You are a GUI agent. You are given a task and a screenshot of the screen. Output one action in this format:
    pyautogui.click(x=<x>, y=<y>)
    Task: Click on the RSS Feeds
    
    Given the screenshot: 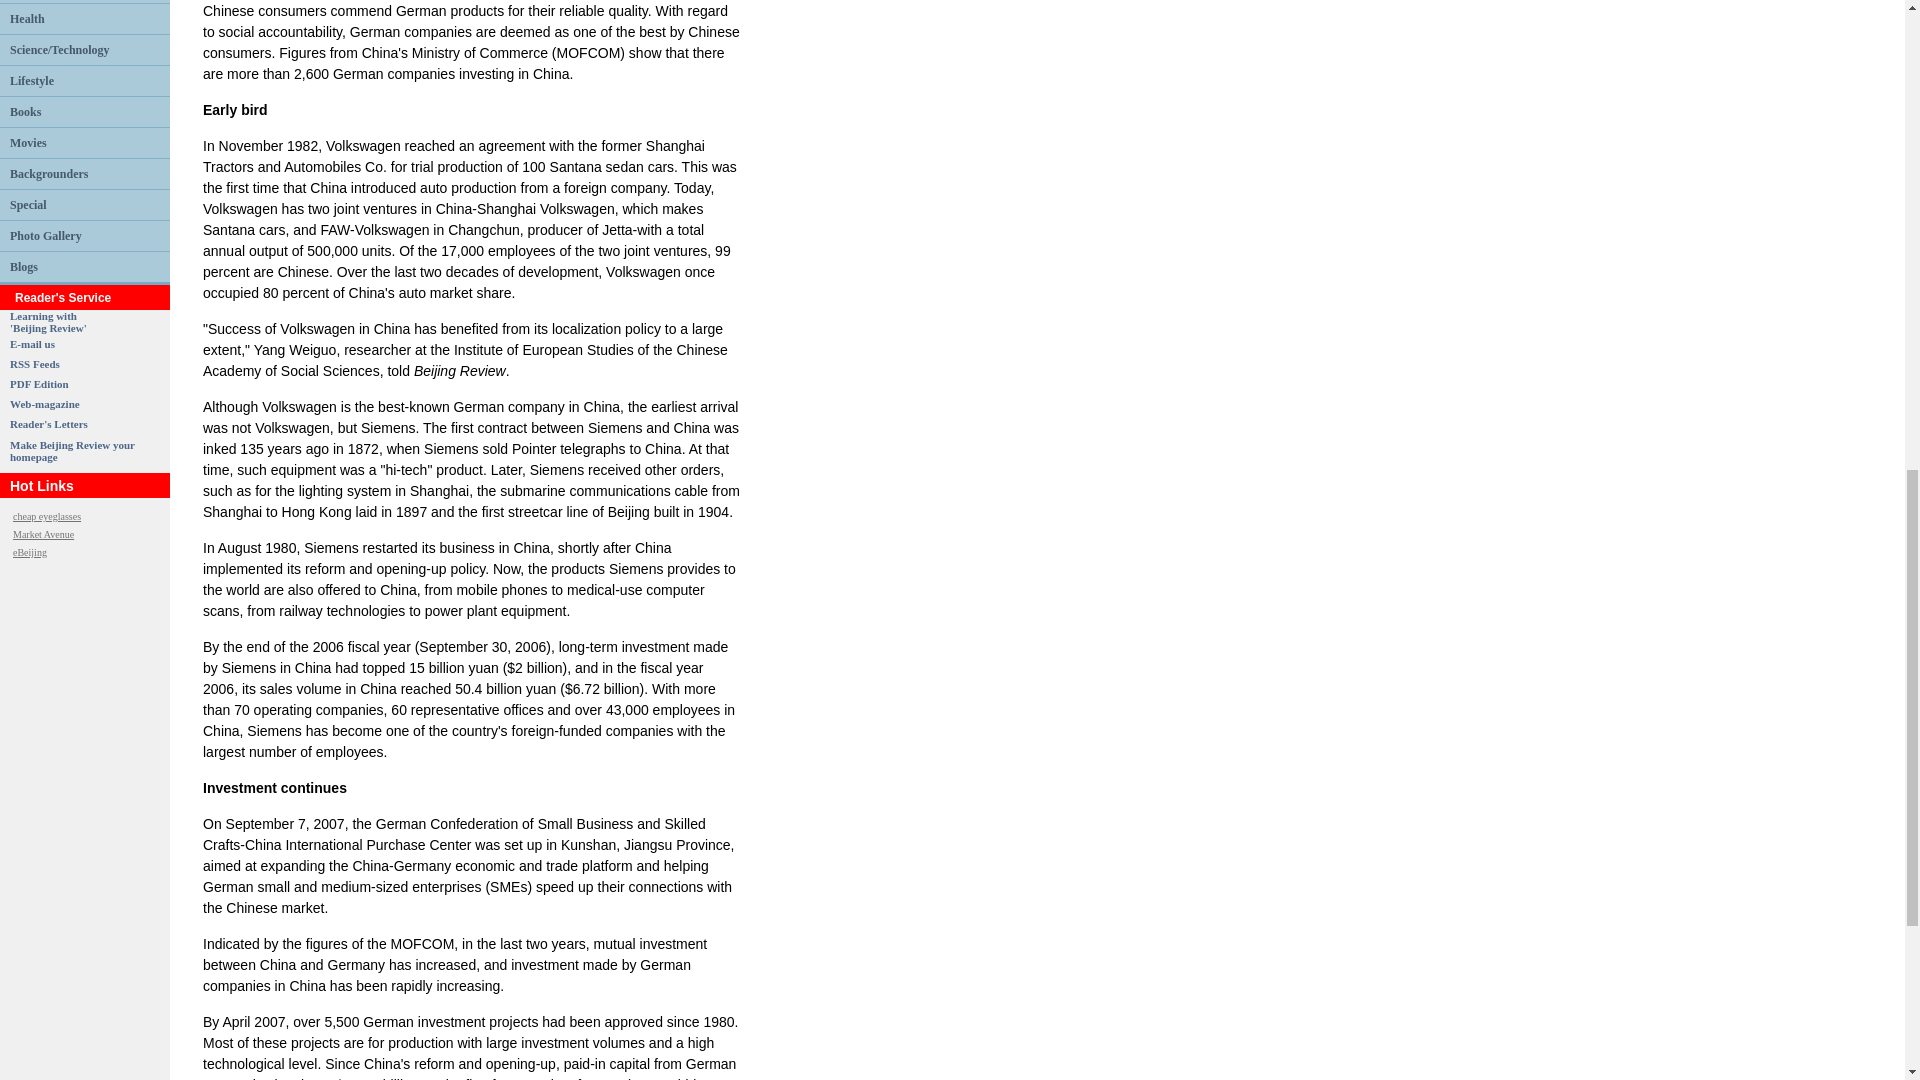 What is the action you would take?
    pyautogui.click(x=48, y=321)
    